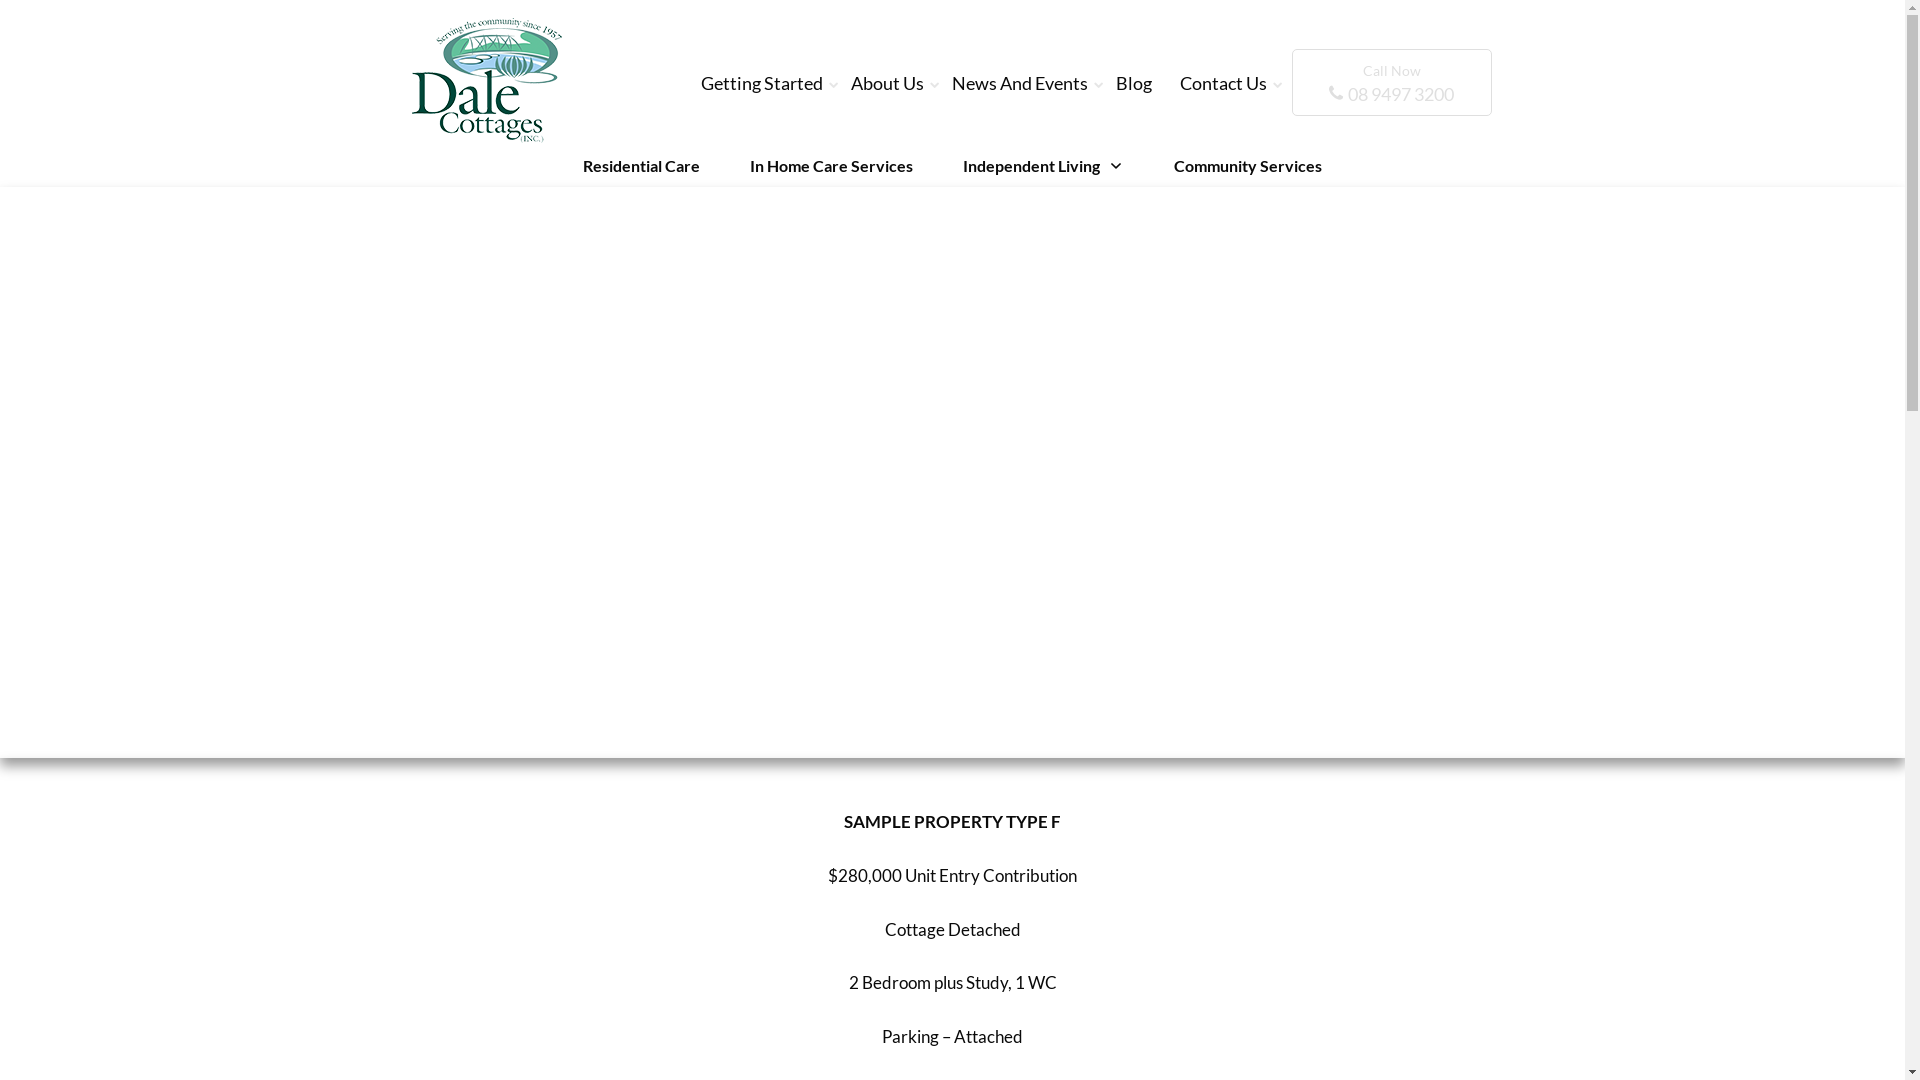  I want to click on Community Services, so click(1248, 166).